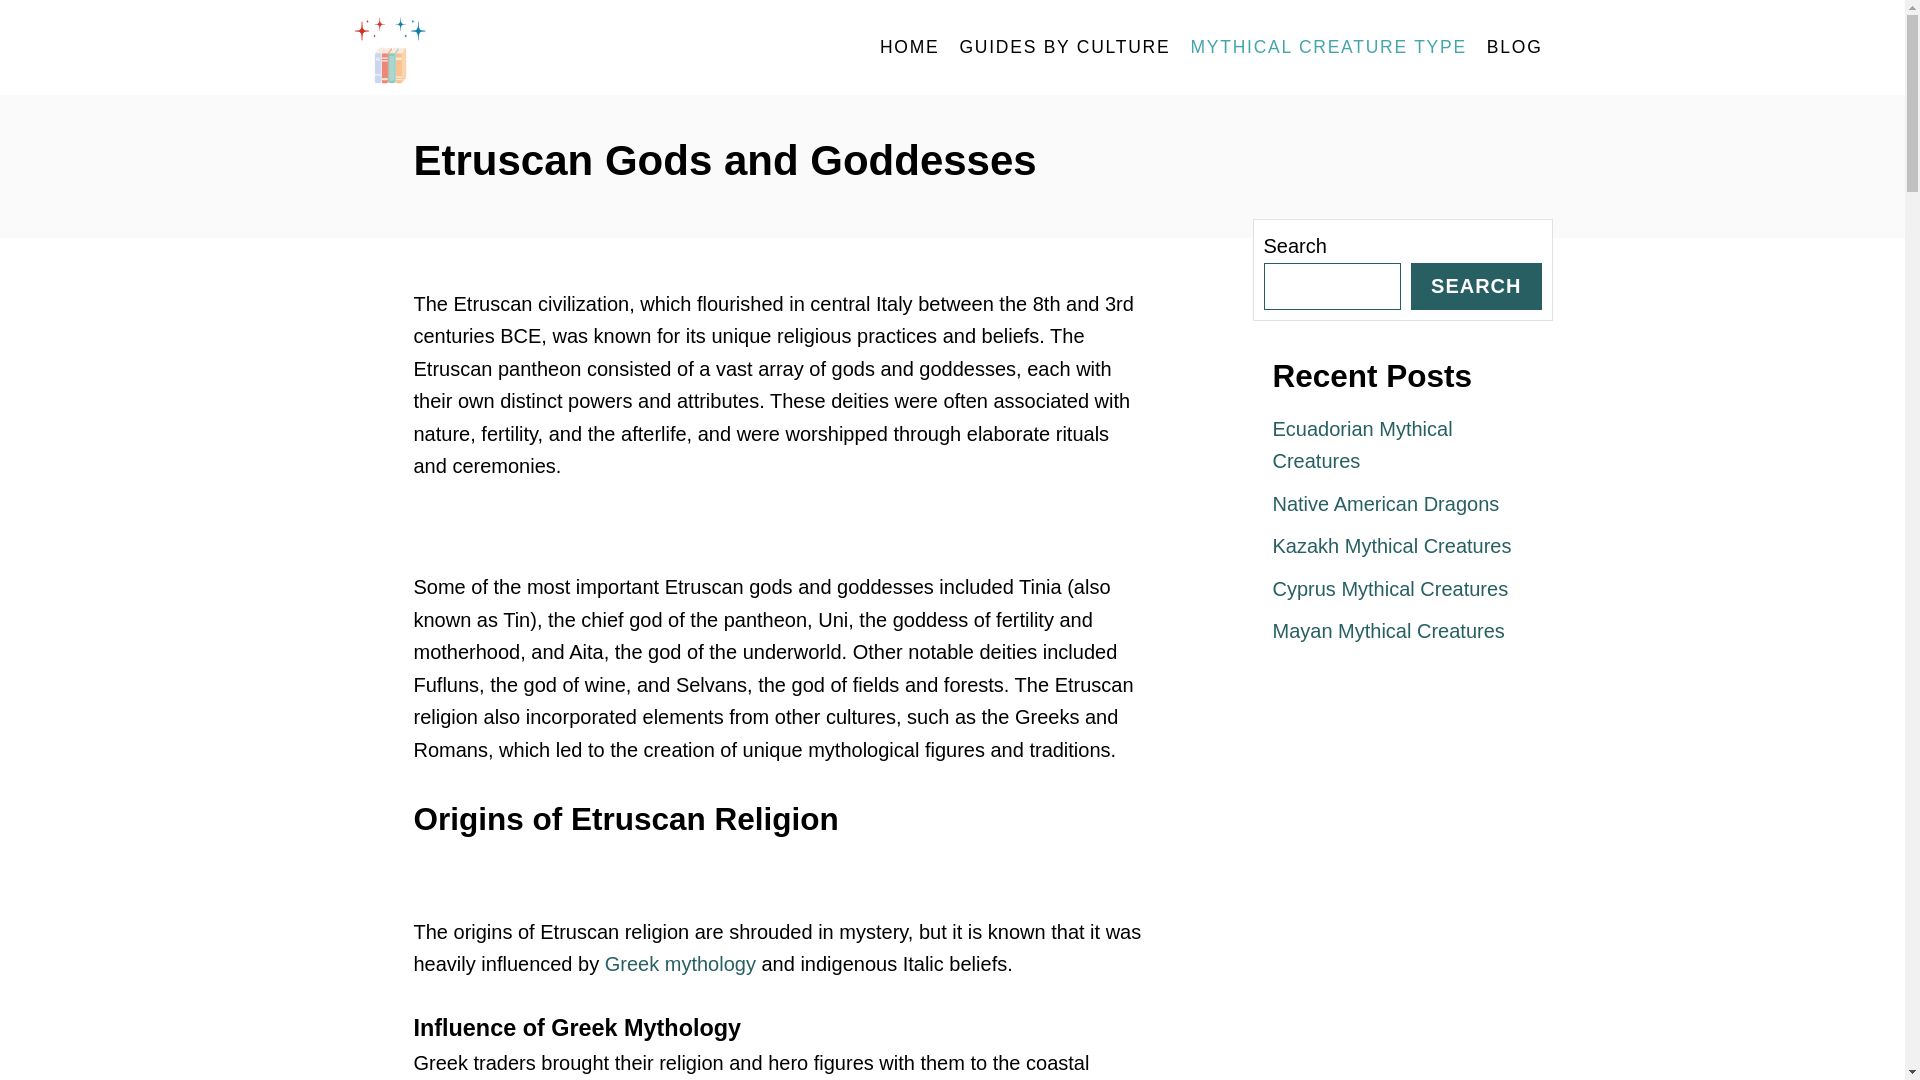  Describe the element at coordinates (1328, 48) in the screenshot. I see `MYTHICAL CREATURE TYPE` at that location.